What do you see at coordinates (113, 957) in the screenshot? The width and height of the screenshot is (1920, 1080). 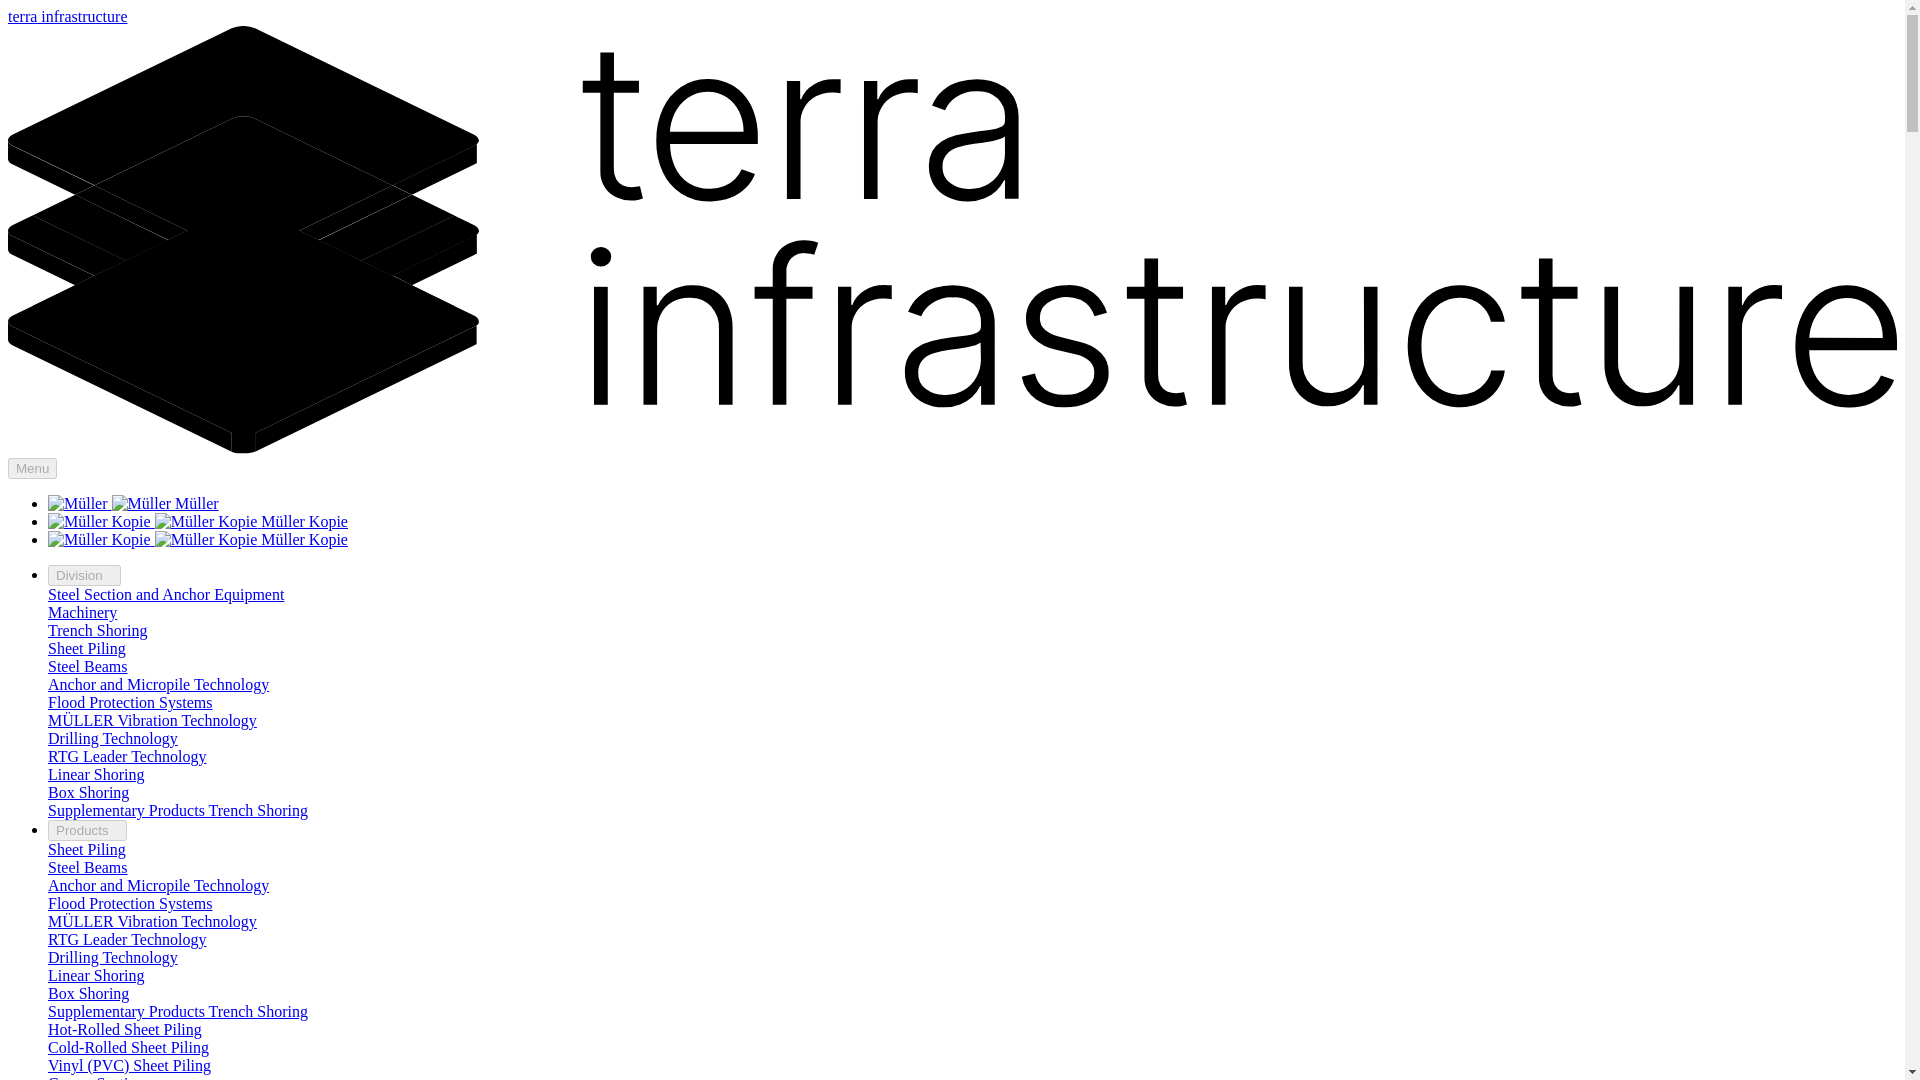 I see `Drilling Technology` at bounding box center [113, 957].